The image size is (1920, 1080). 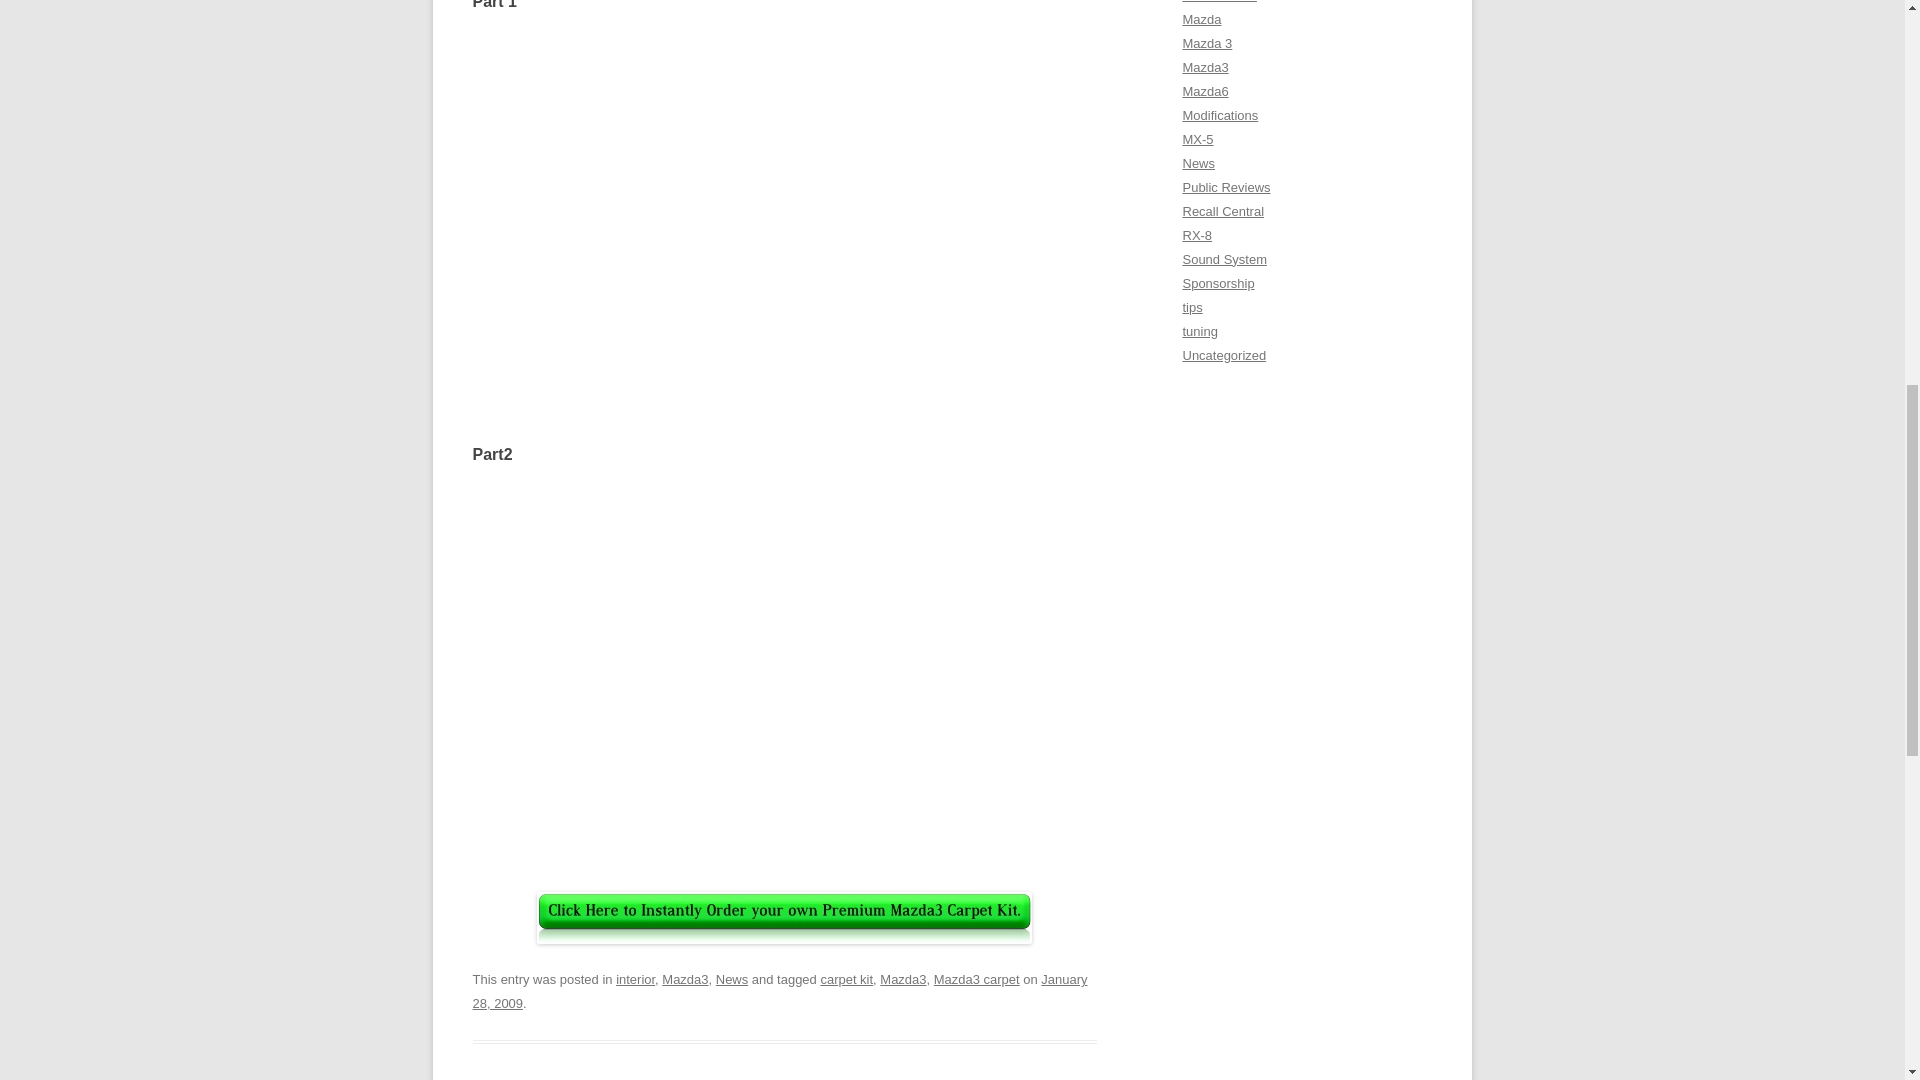 I want to click on 3:19 pm, so click(x=779, y=991).